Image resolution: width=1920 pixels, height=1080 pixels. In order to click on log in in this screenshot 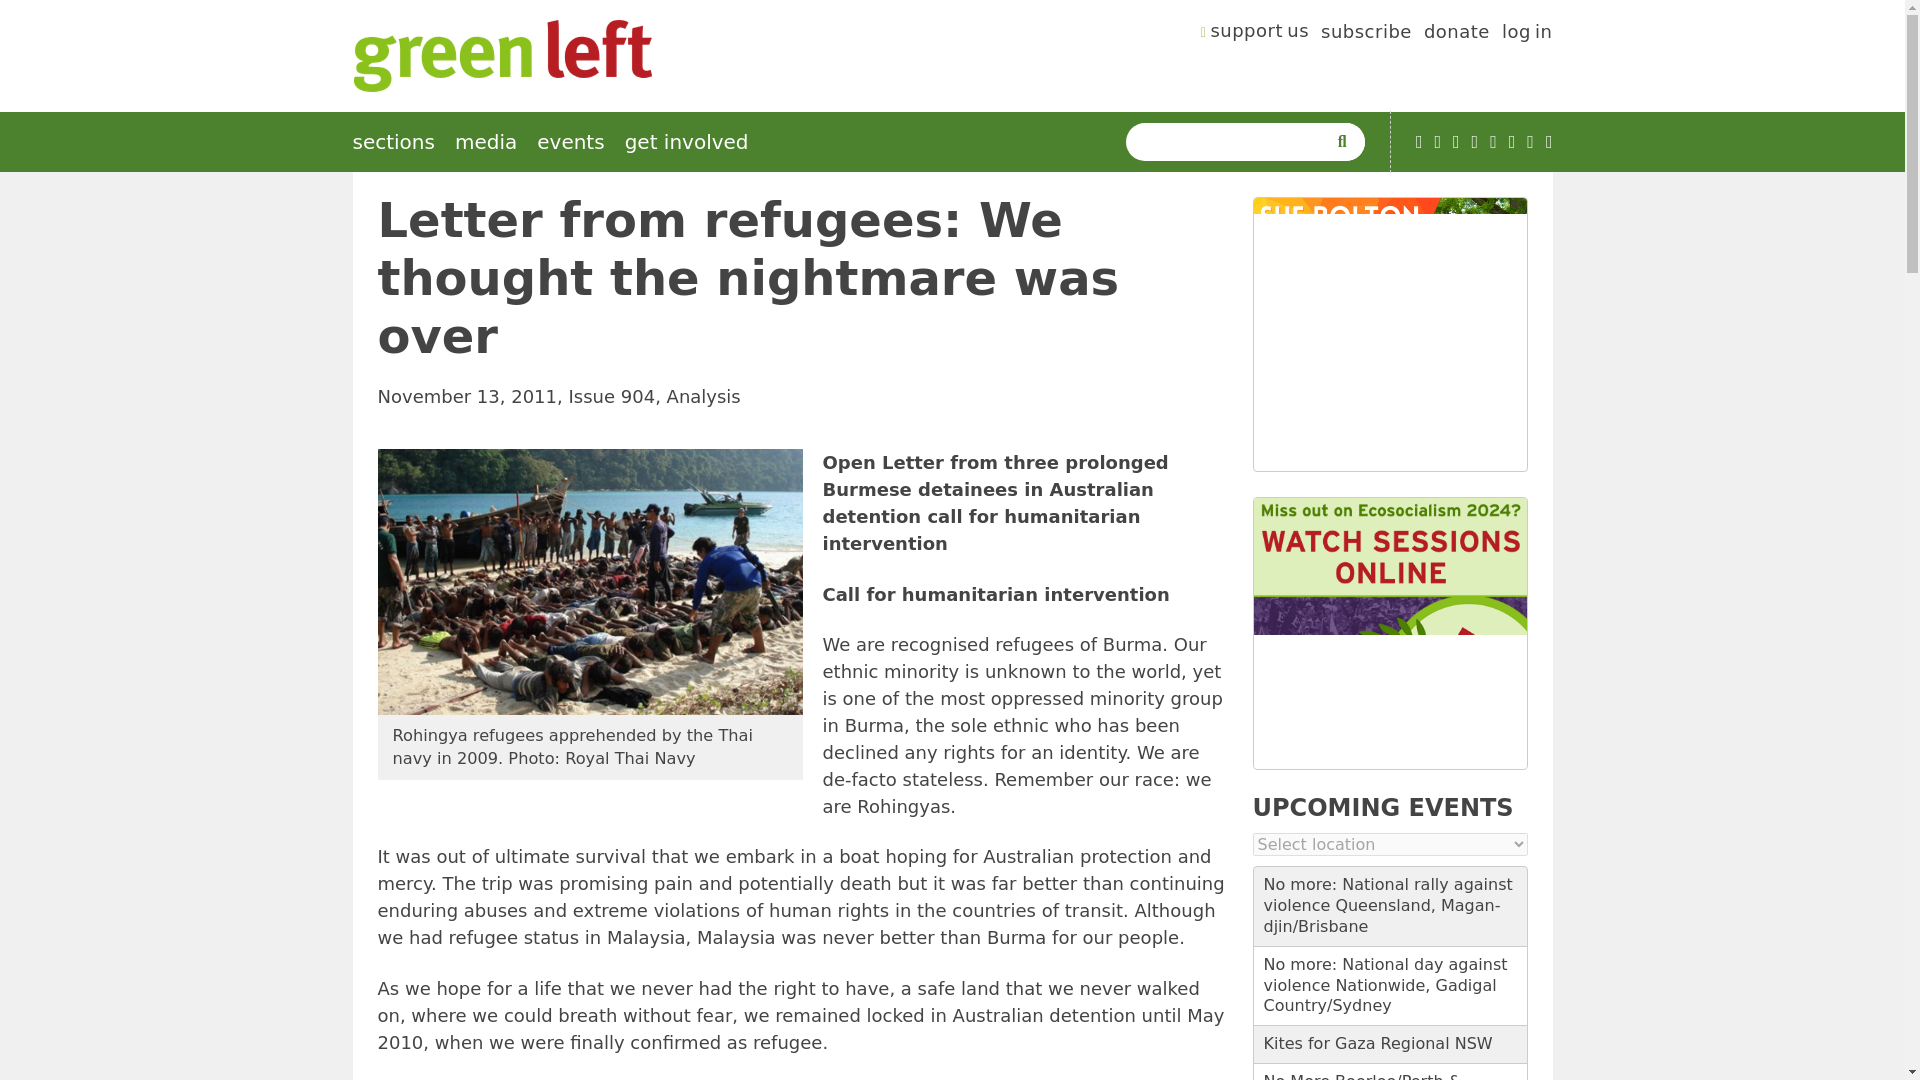, I will do `click(1527, 34)`.